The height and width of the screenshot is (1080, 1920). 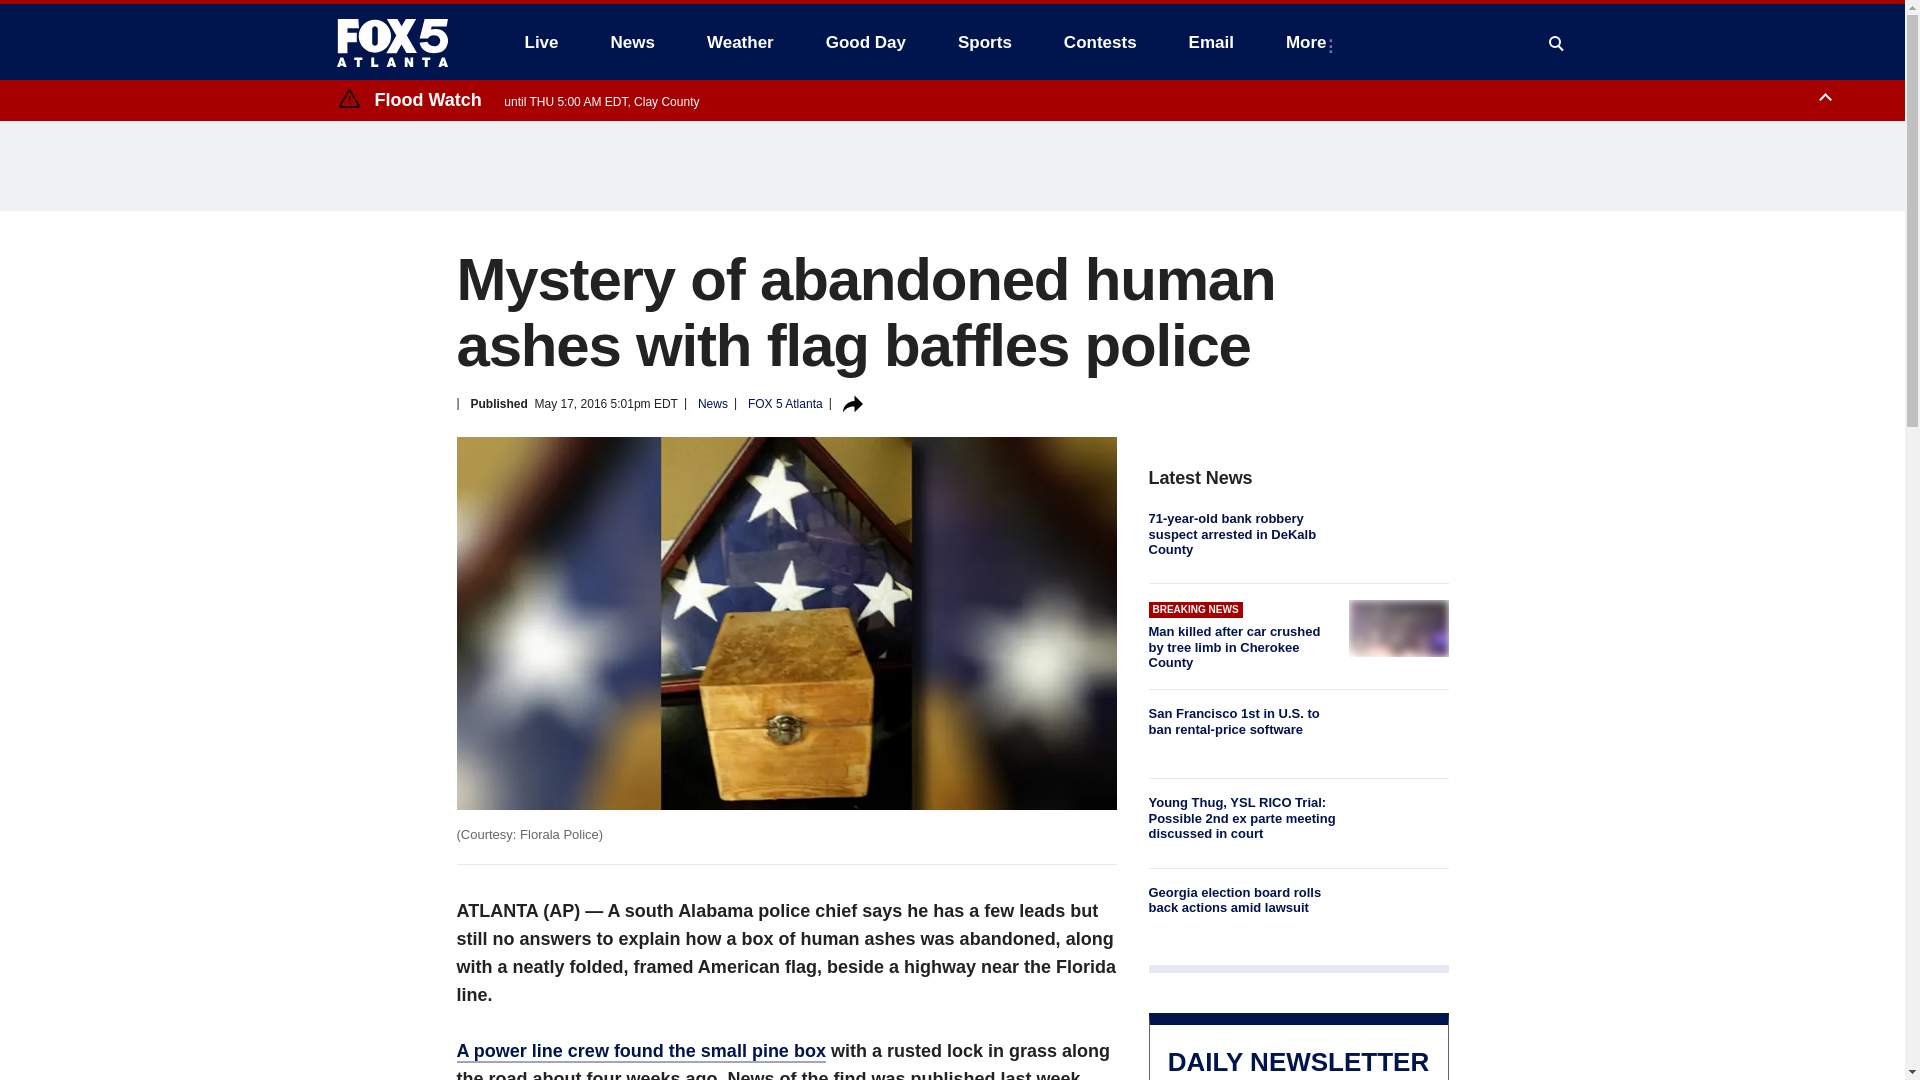 I want to click on More, so click(x=1310, y=42).